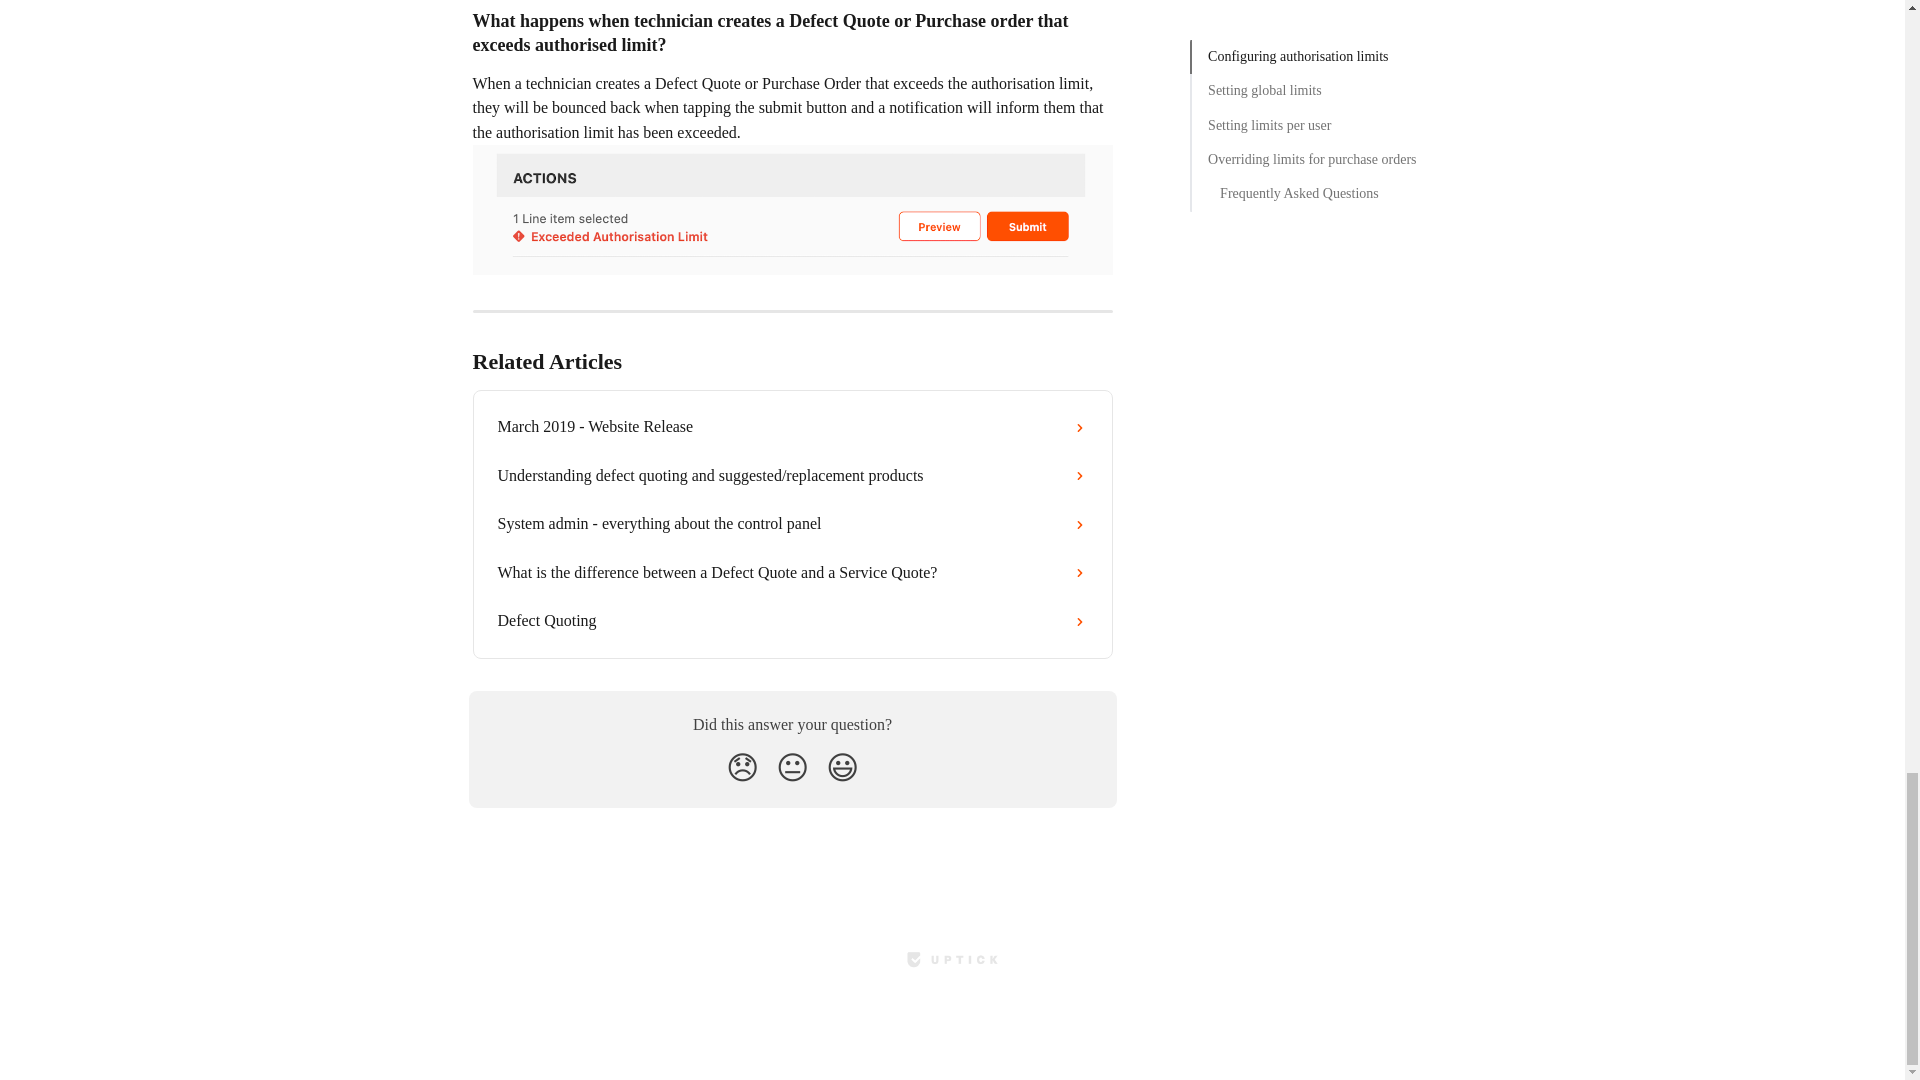 This screenshot has height=1080, width=1920. I want to click on Disappointed, so click(742, 768).